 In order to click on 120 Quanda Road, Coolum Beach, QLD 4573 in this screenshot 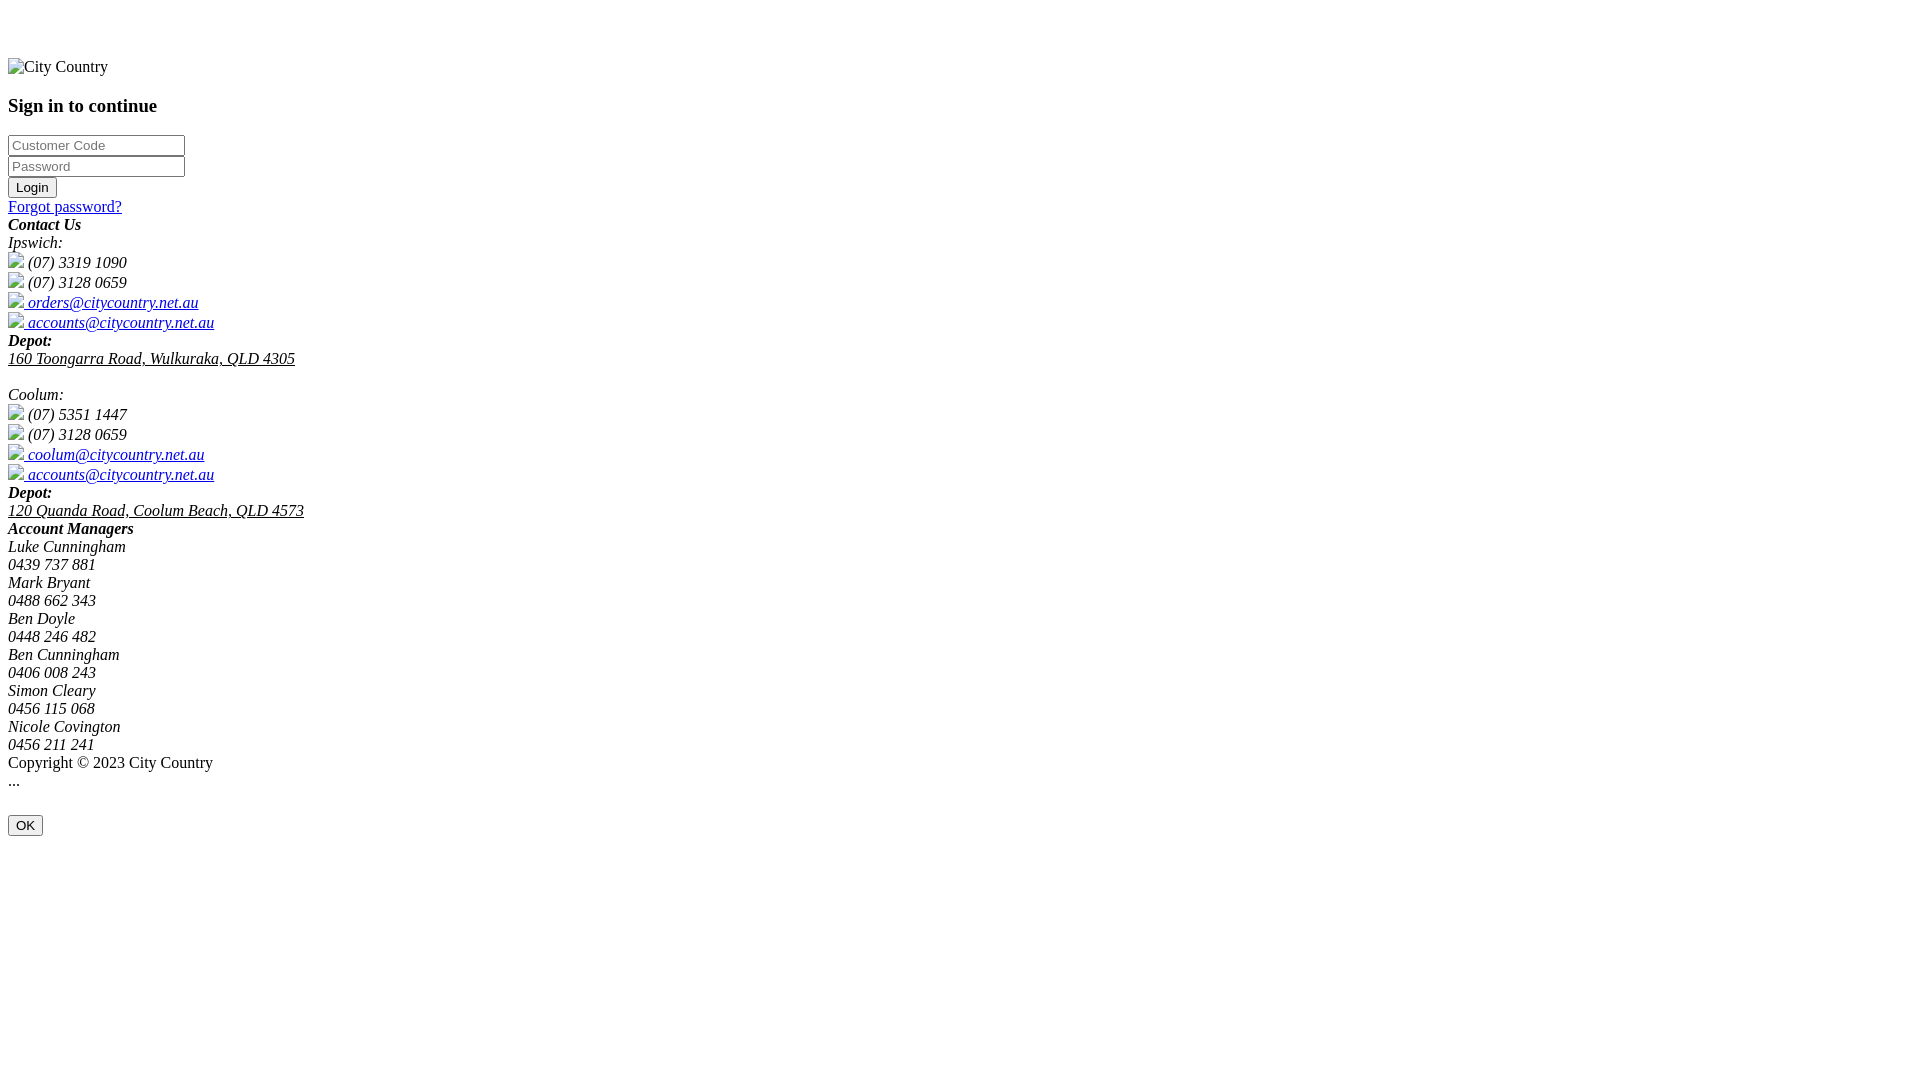, I will do `click(156, 510)`.